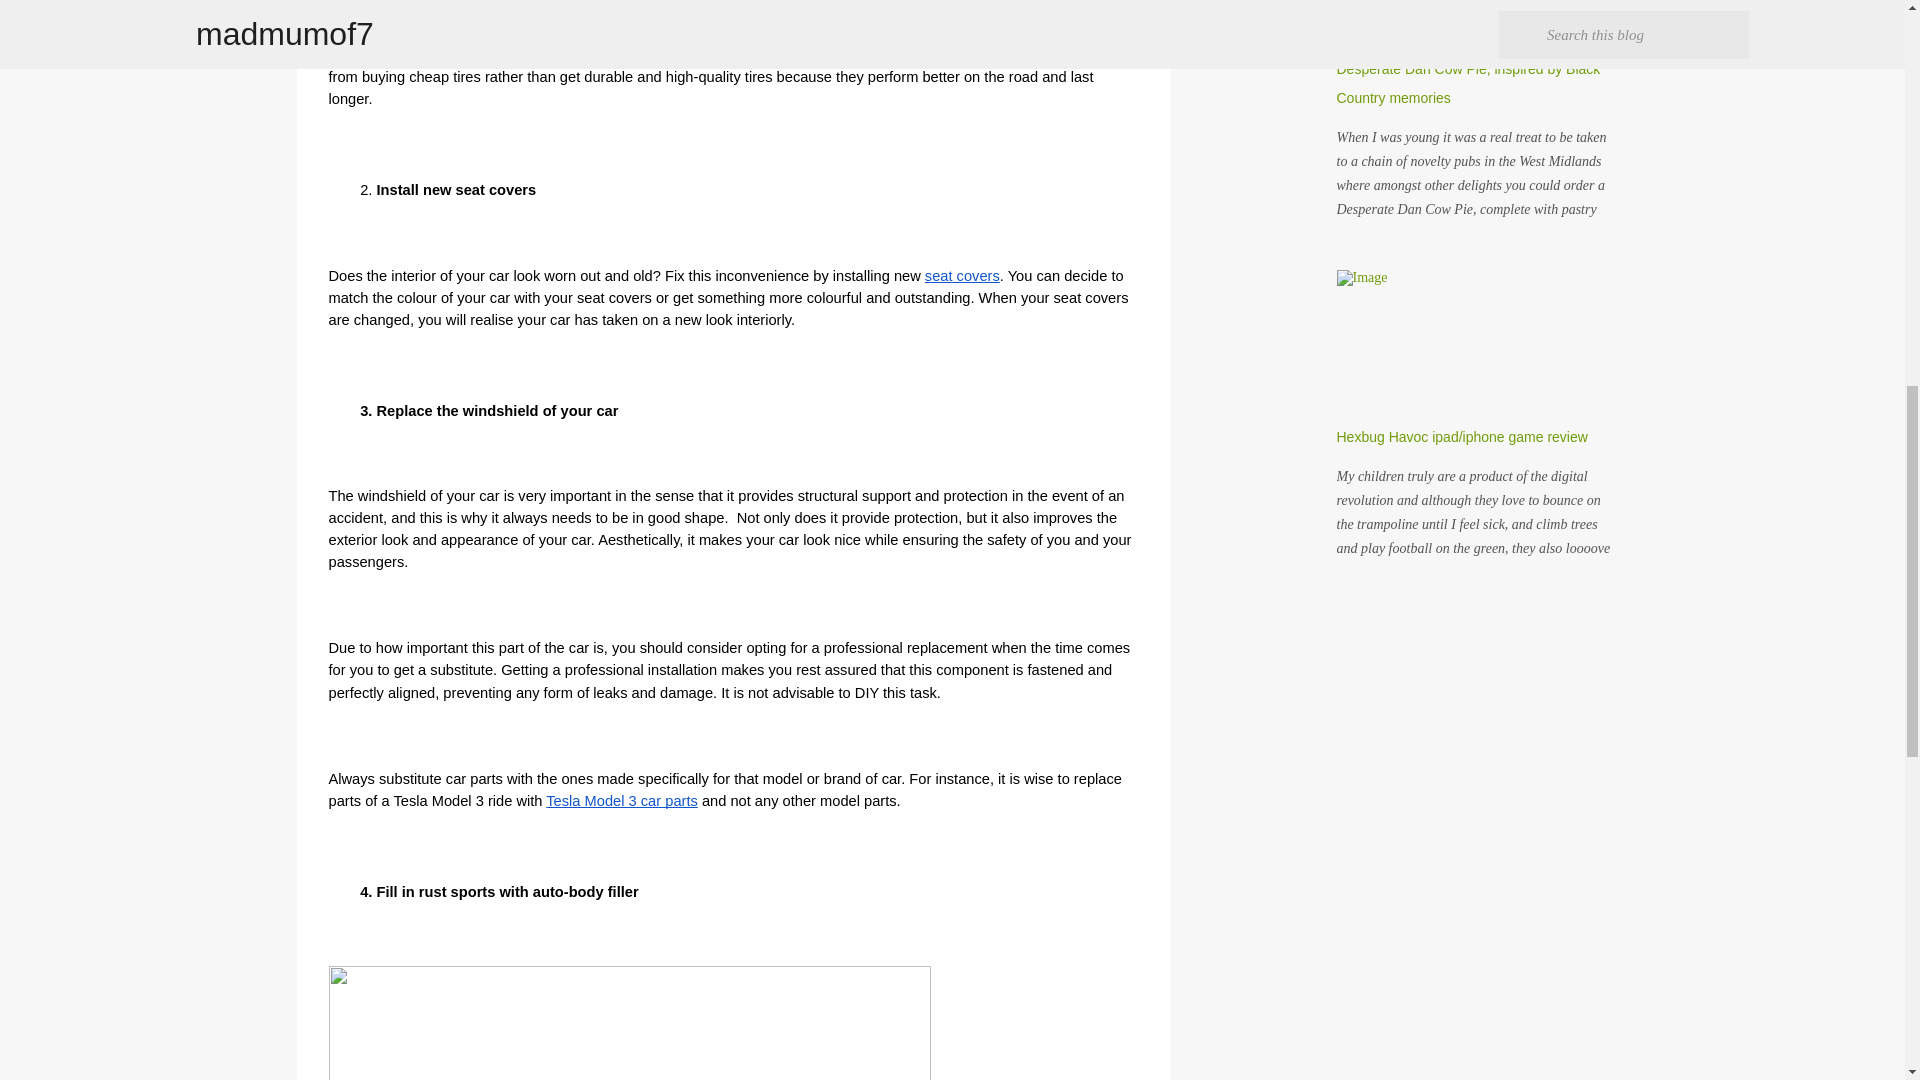 The image size is (1920, 1080). I want to click on Desperate Dan Cow Pie, inspired by Black Country memories, so click(1468, 82).